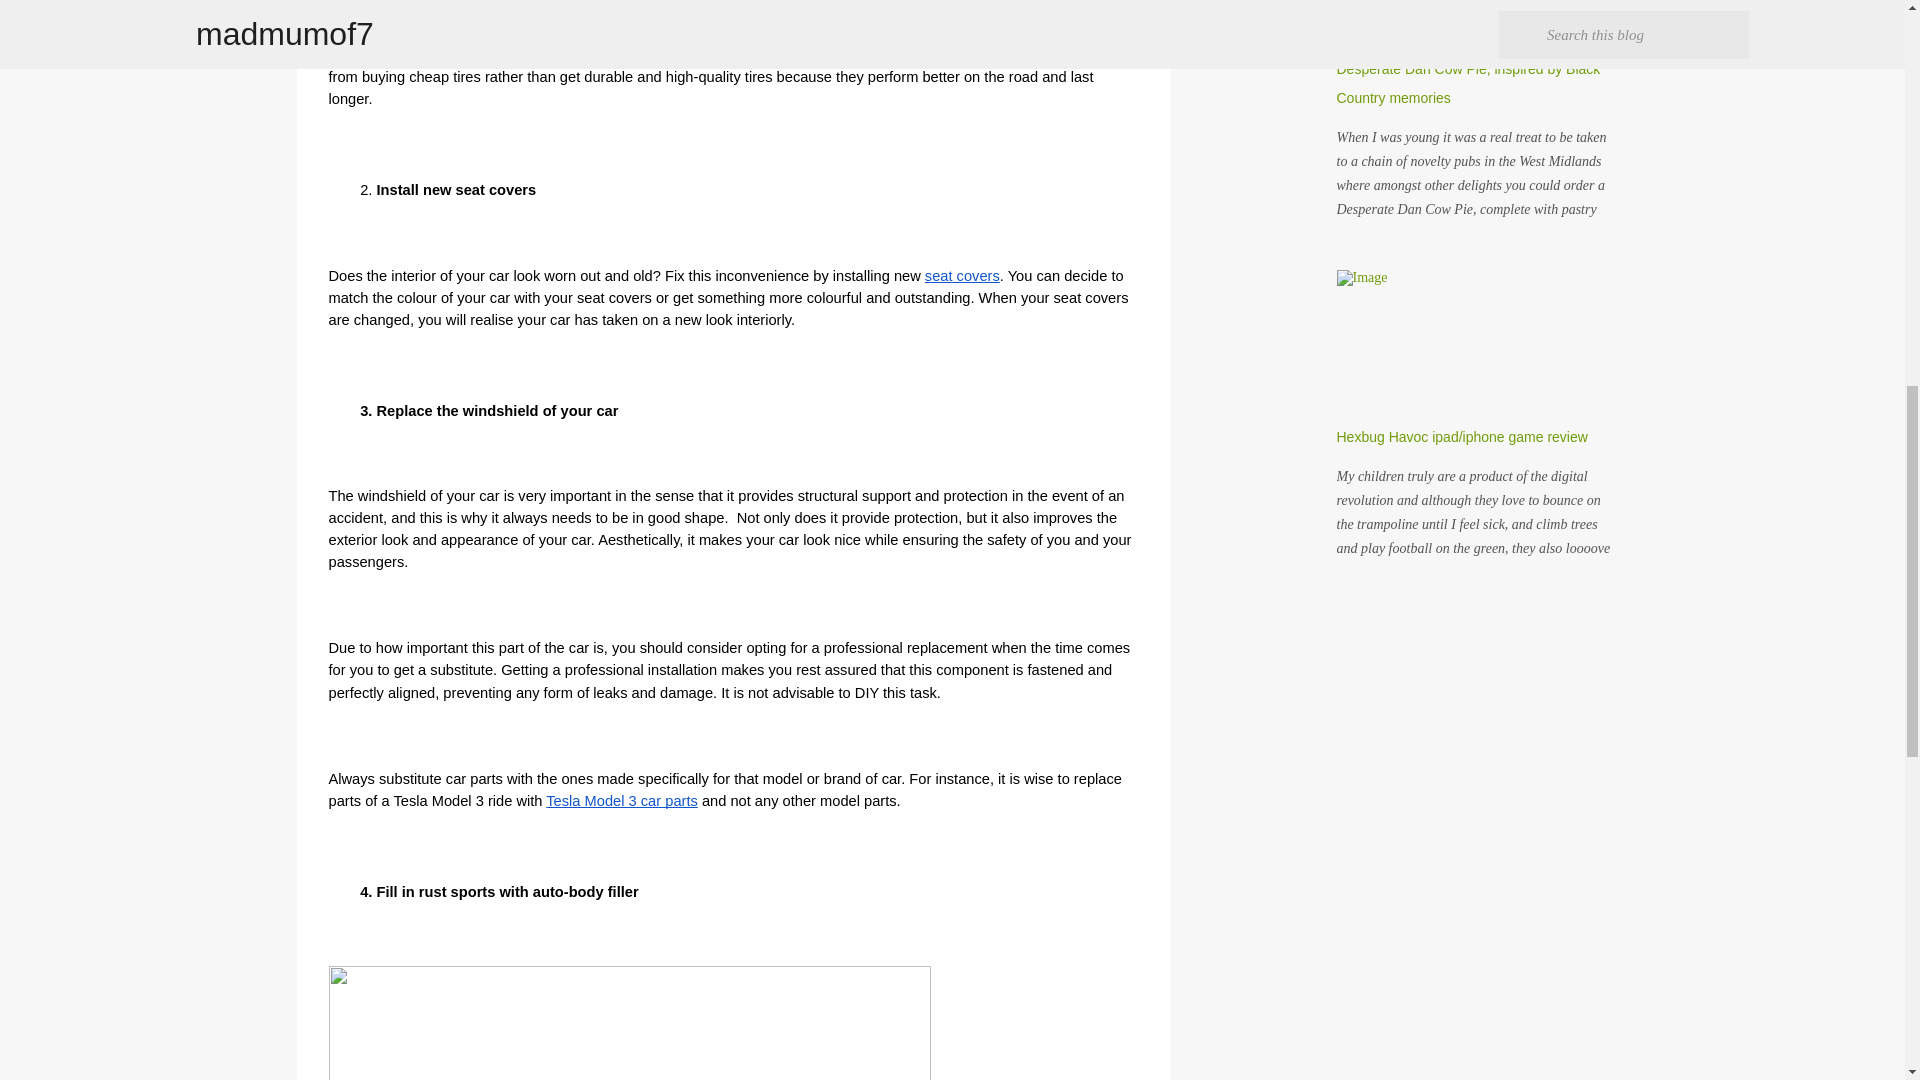 The image size is (1920, 1080). I want to click on Desperate Dan Cow Pie, inspired by Black Country memories, so click(1468, 82).